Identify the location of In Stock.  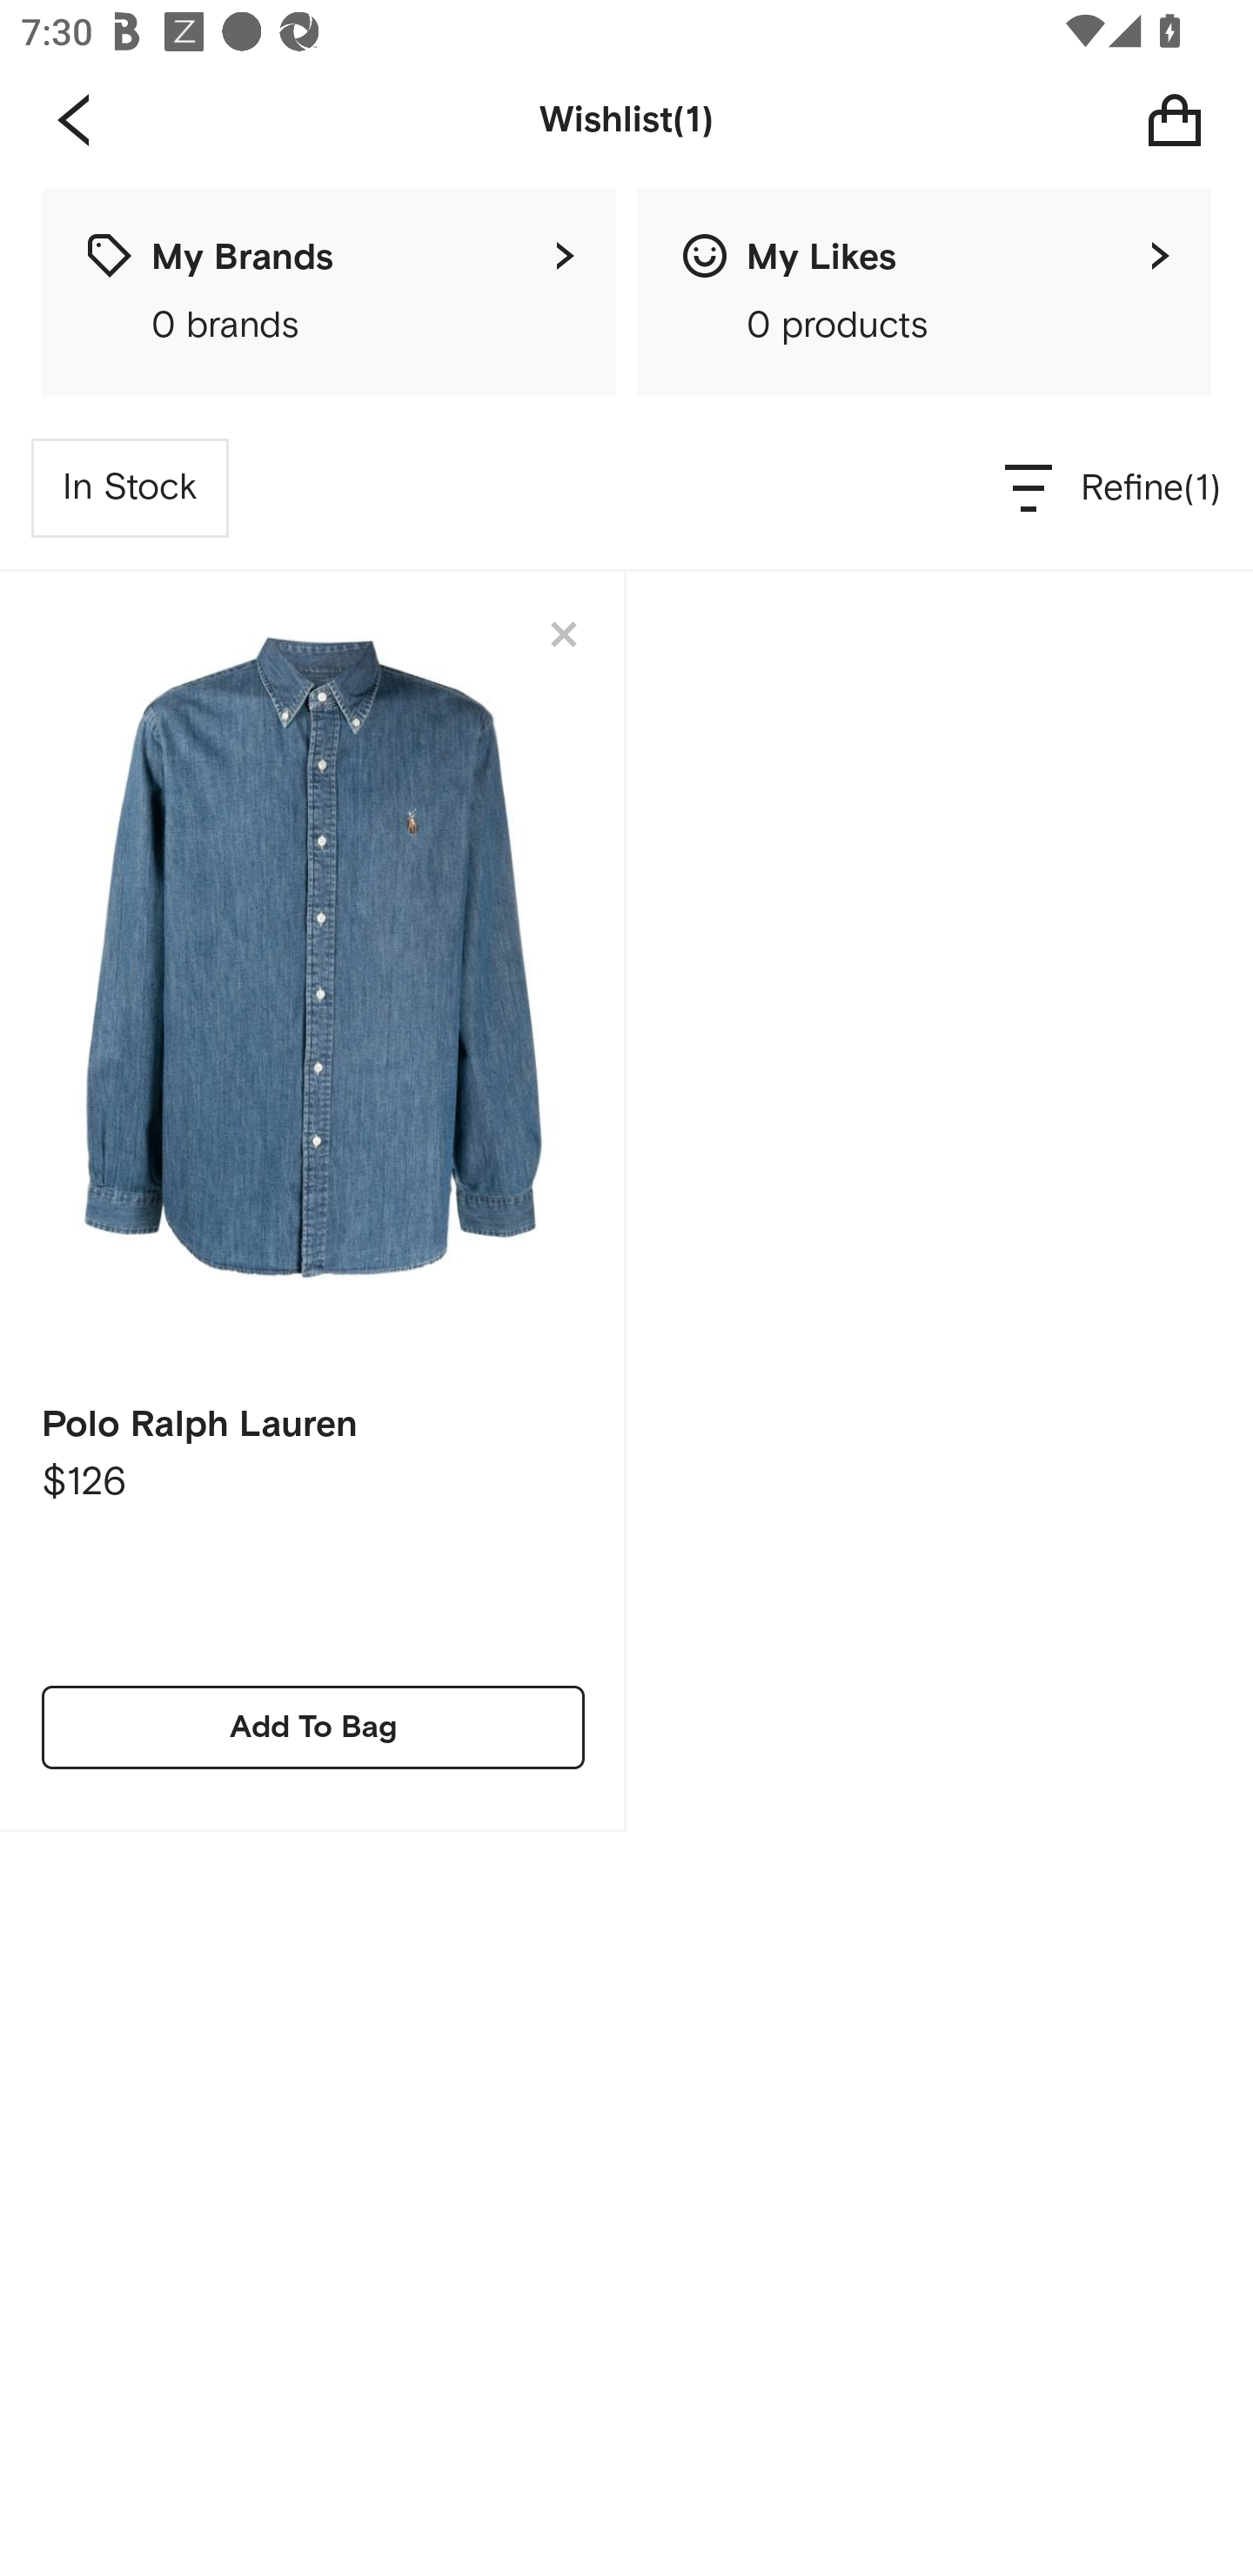
(131, 487).